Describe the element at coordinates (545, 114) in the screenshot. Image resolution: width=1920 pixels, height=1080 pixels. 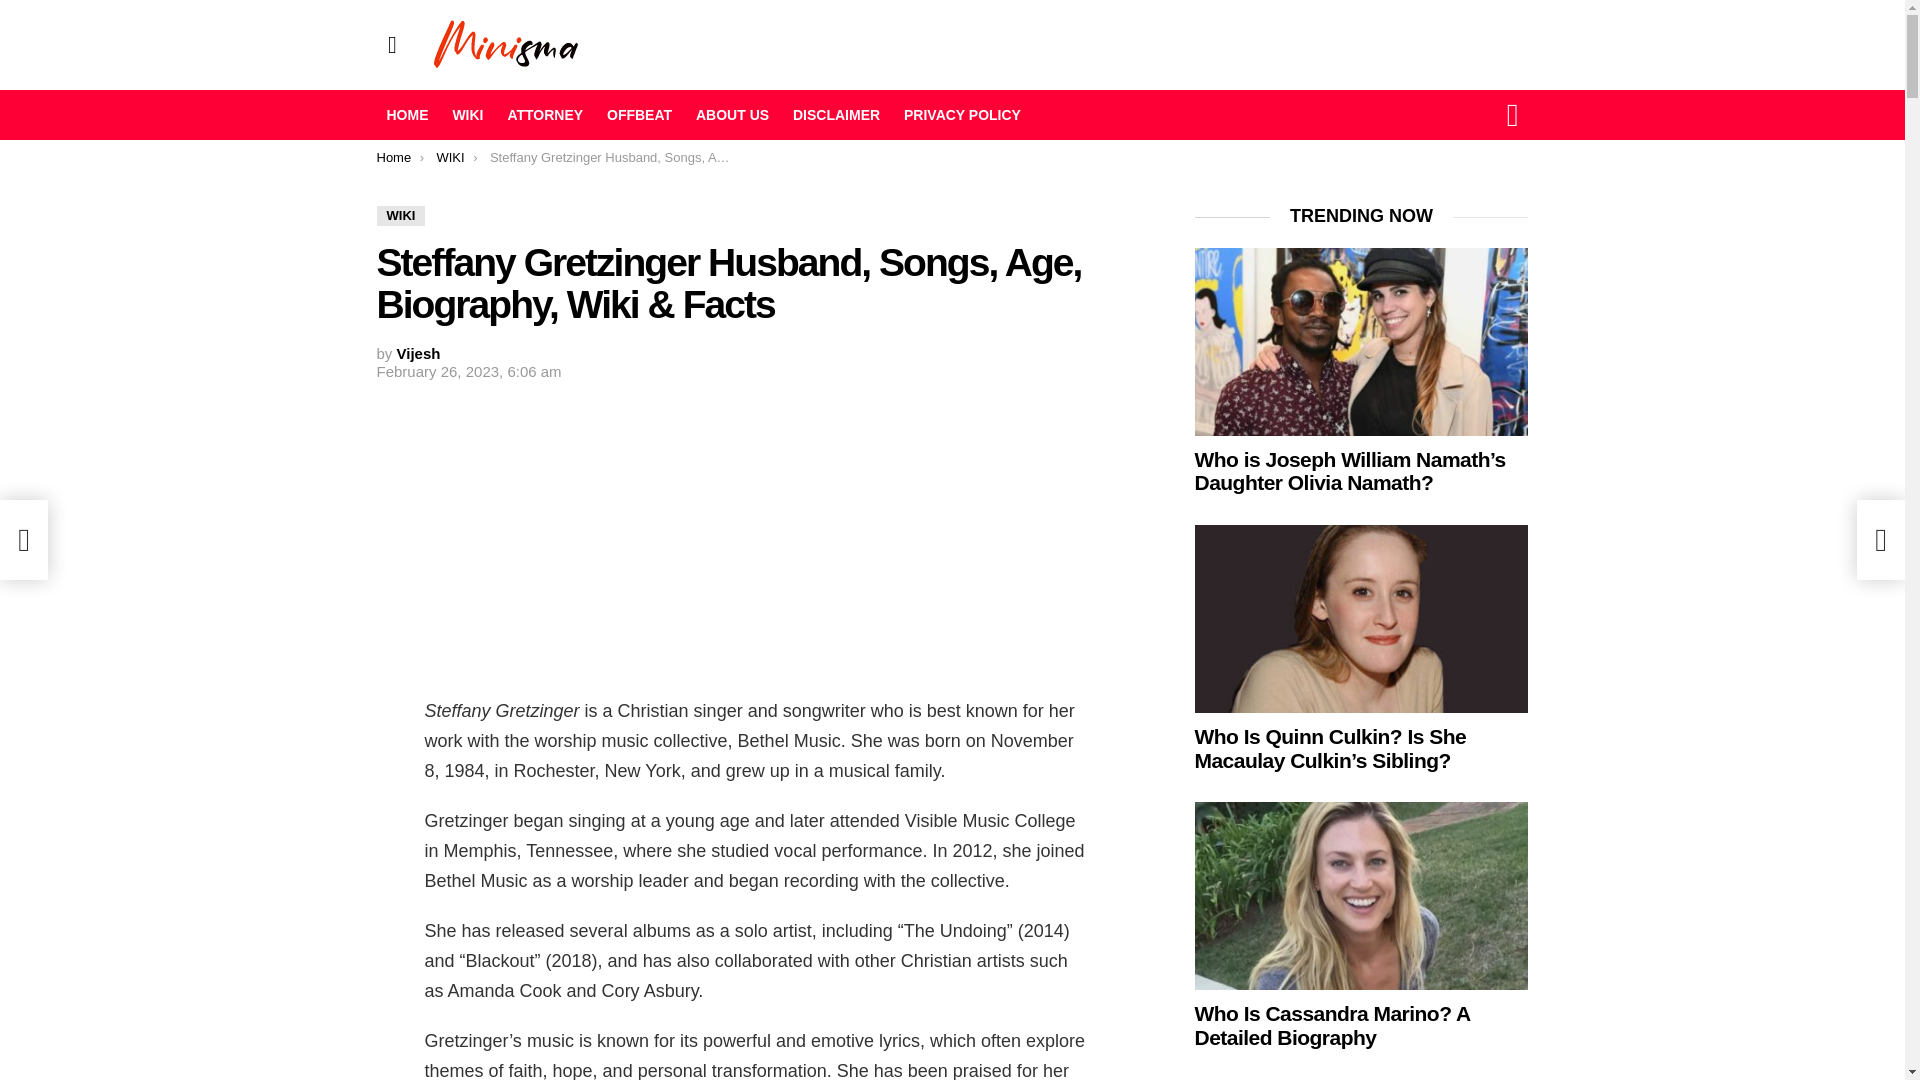
I see `ATTORNEY` at that location.